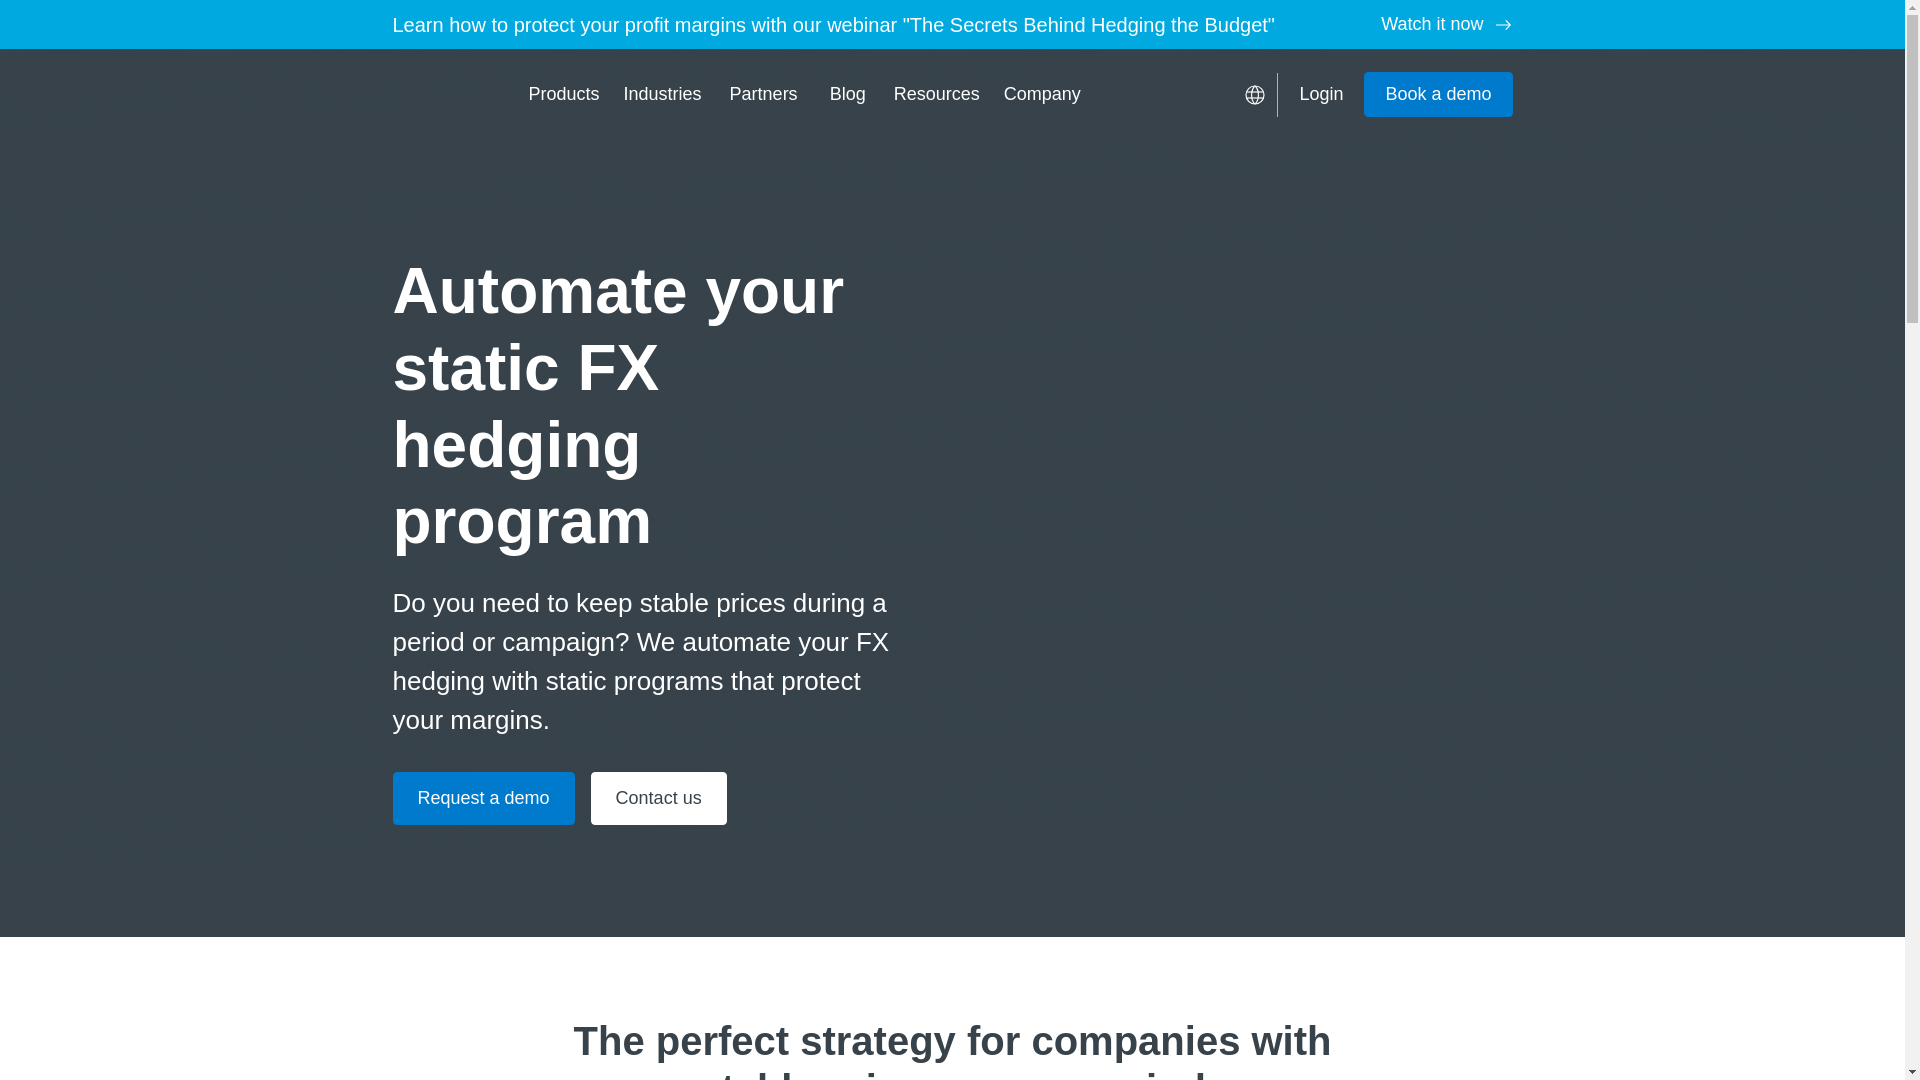 The height and width of the screenshot is (1080, 1920). Describe the element at coordinates (659, 798) in the screenshot. I see `Contact us` at that location.